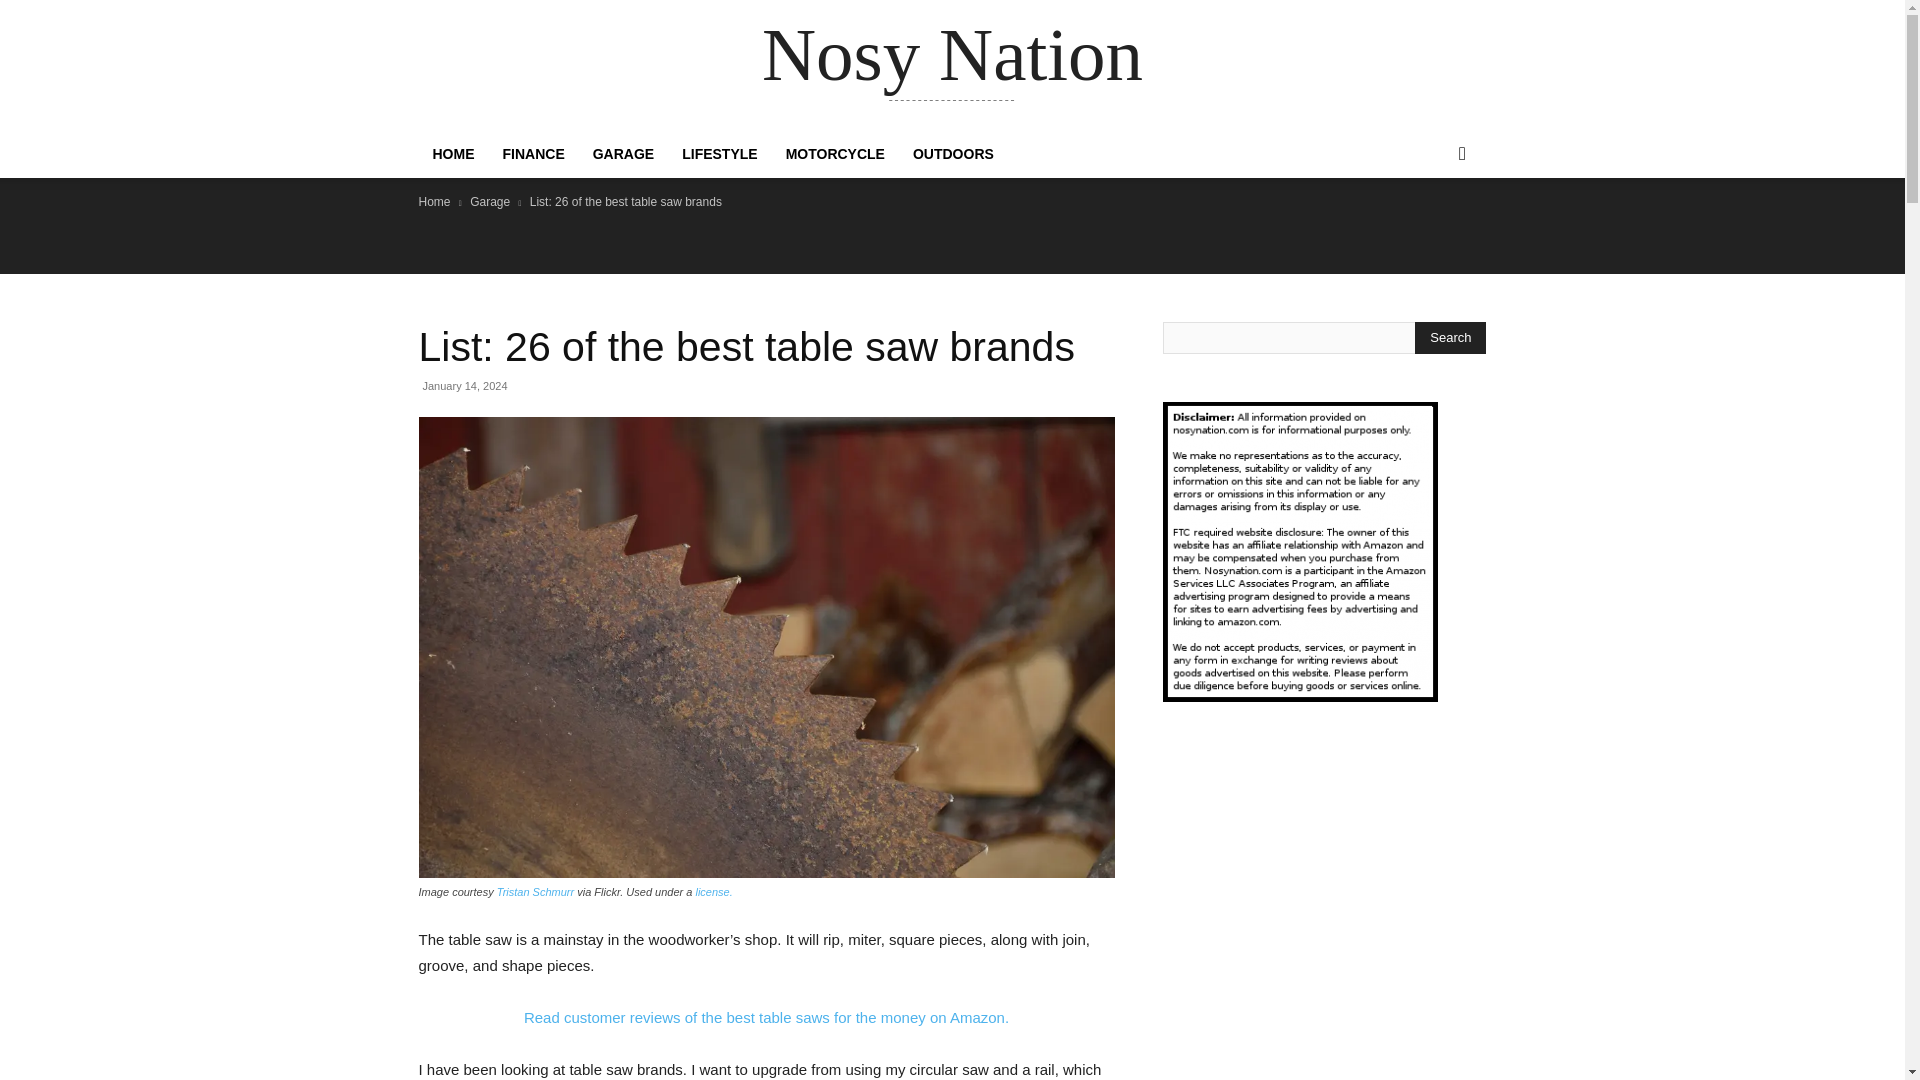  I want to click on license., so click(713, 891).